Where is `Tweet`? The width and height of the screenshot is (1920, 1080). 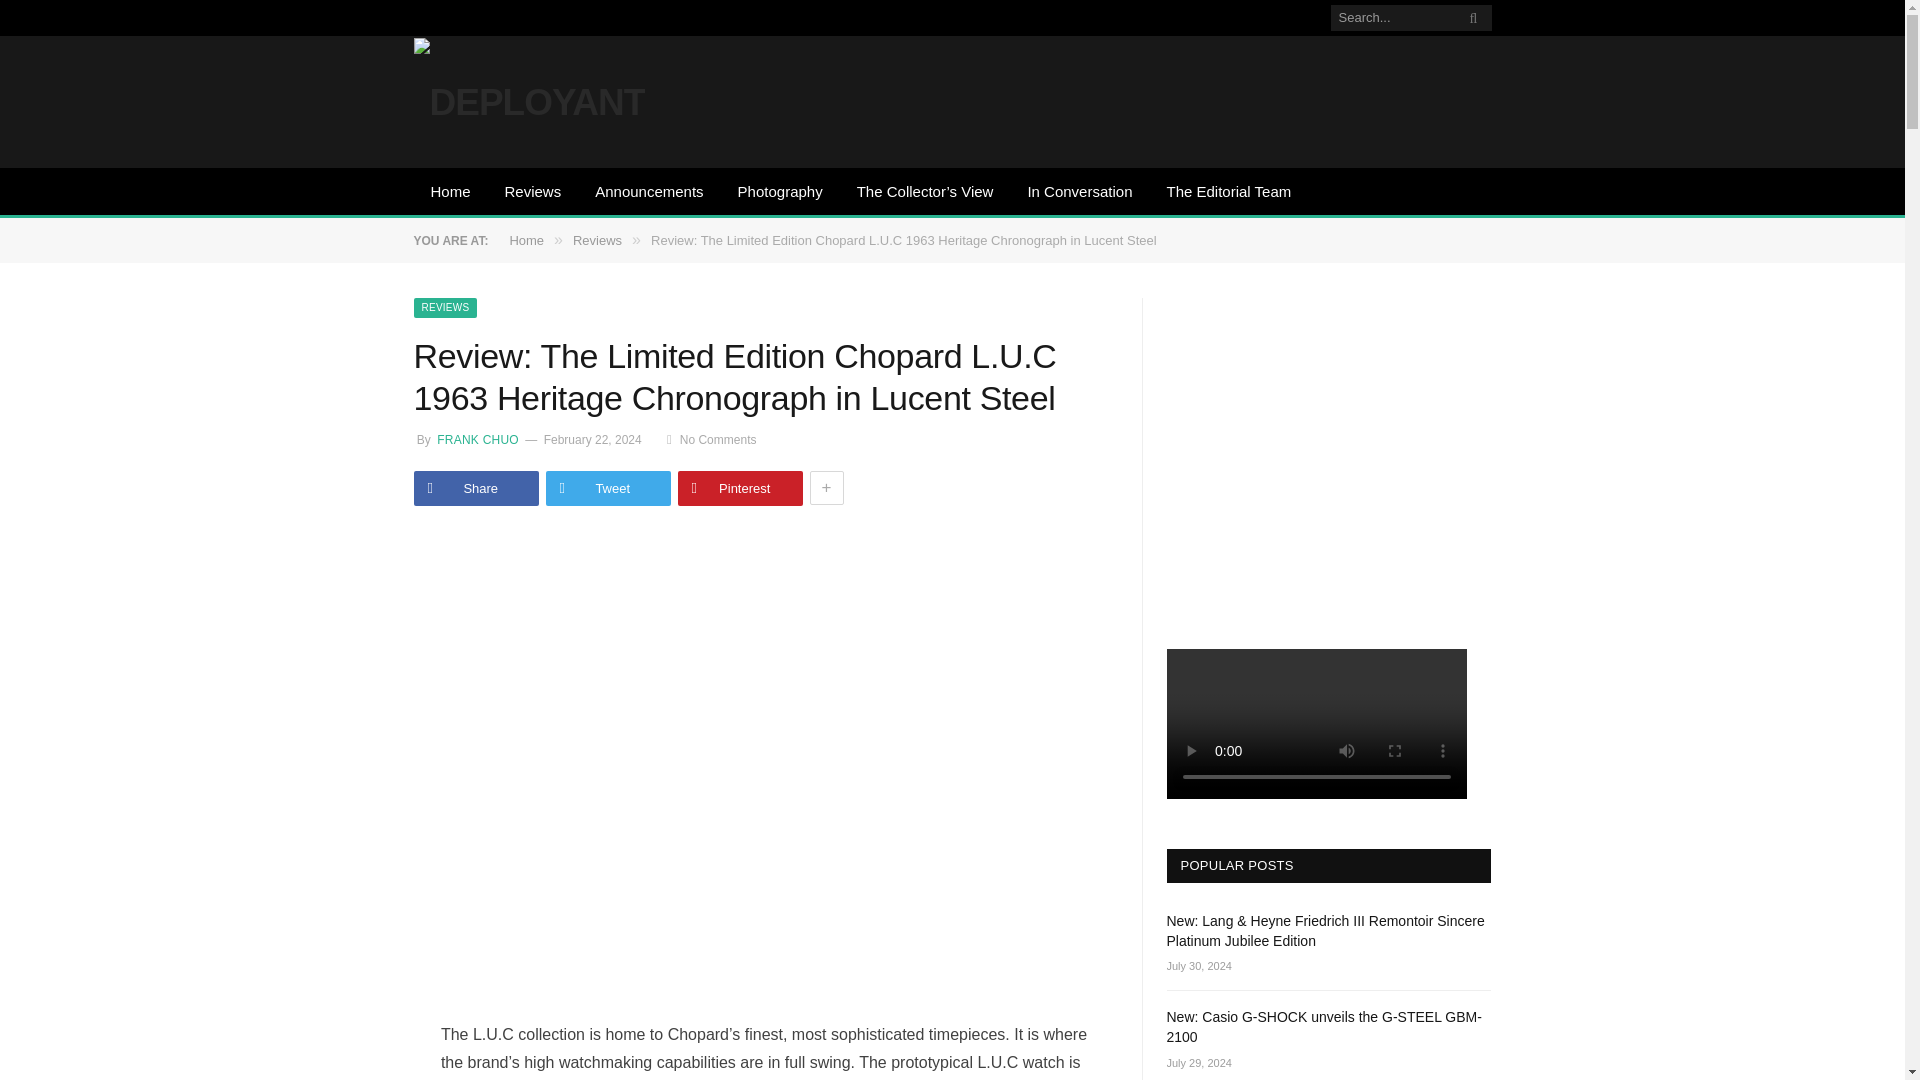
Tweet is located at coordinates (608, 488).